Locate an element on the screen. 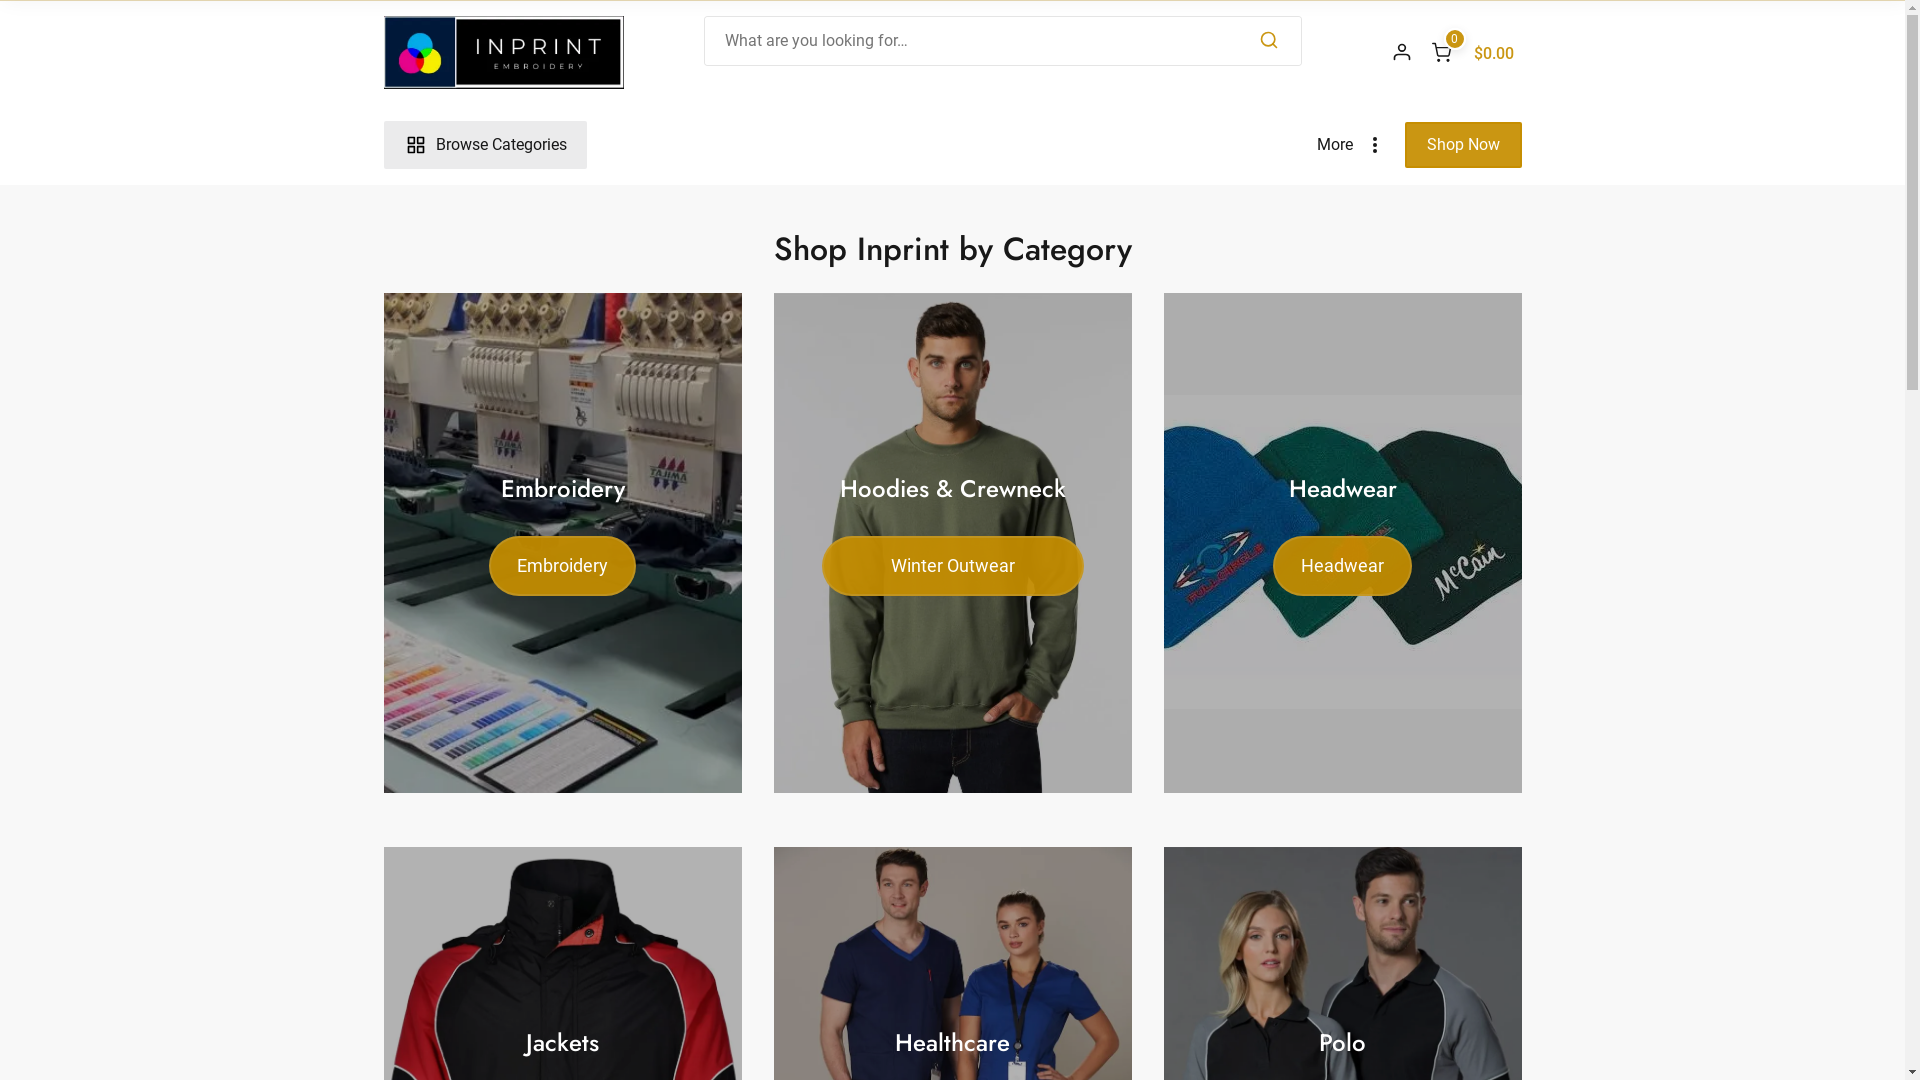  Search is located at coordinates (1268, 41).